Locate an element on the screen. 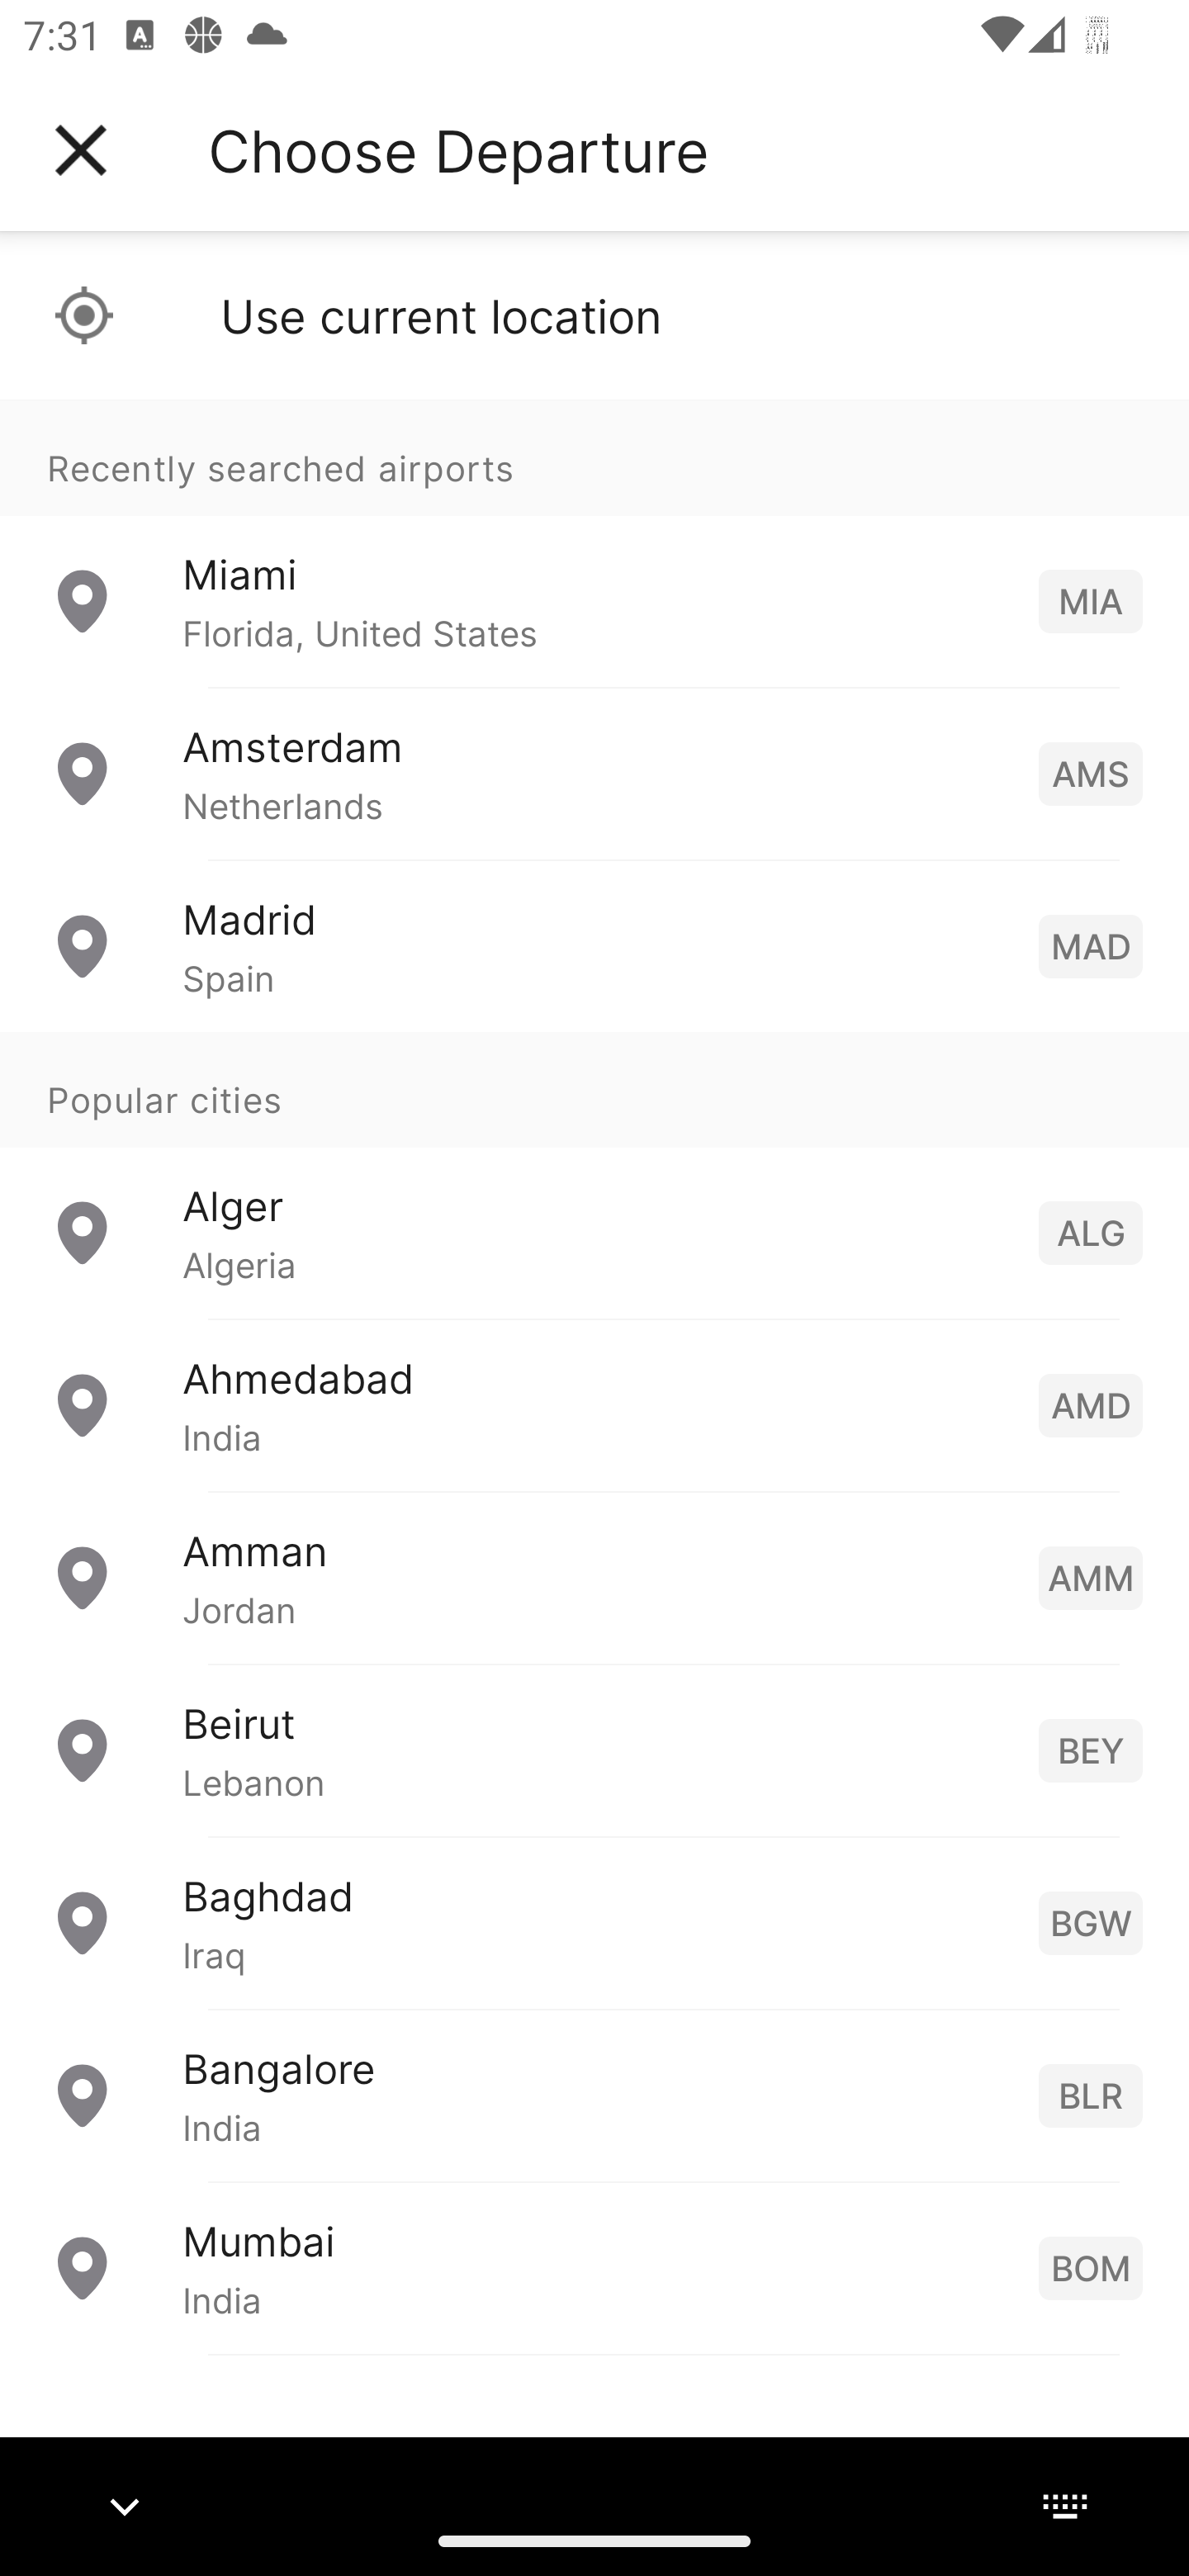 Image resolution: width=1189 pixels, height=2576 pixels. Recently searched airports is located at coordinates (594, 457).